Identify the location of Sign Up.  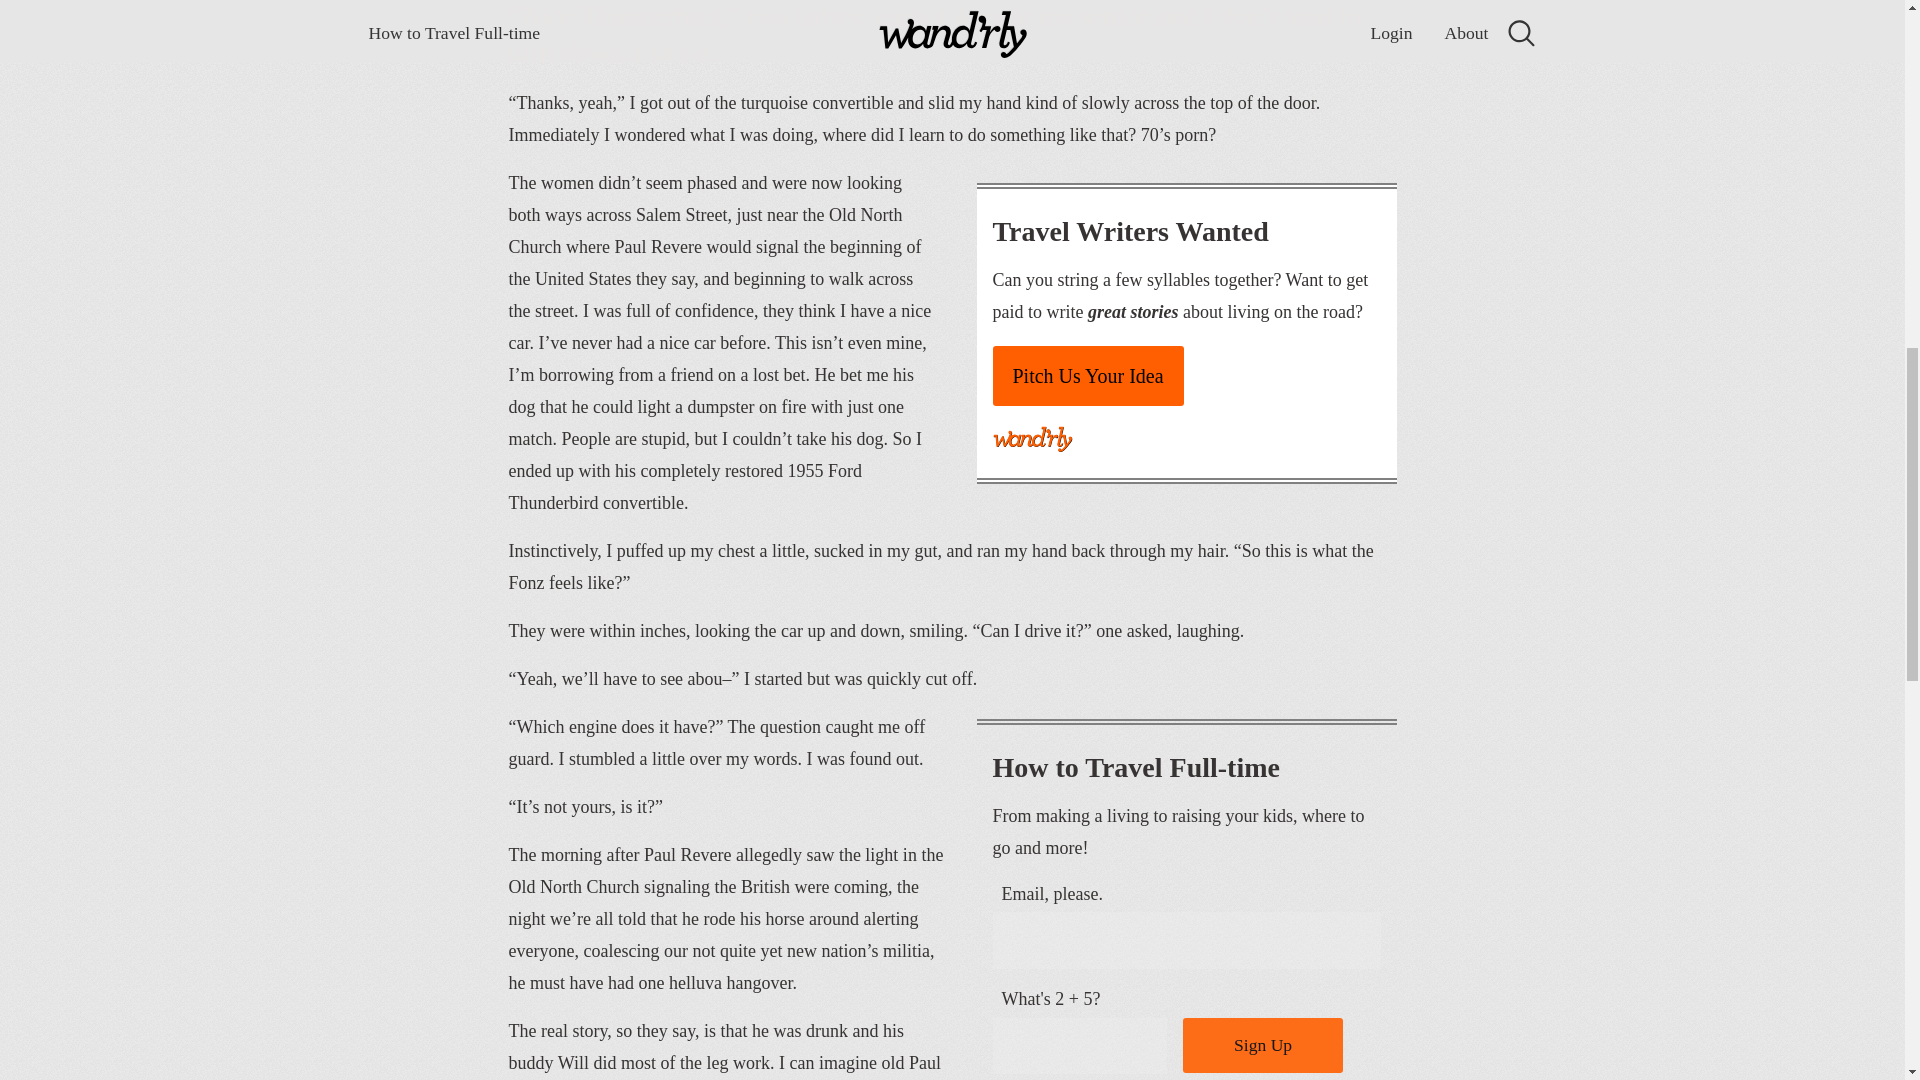
(1262, 1046).